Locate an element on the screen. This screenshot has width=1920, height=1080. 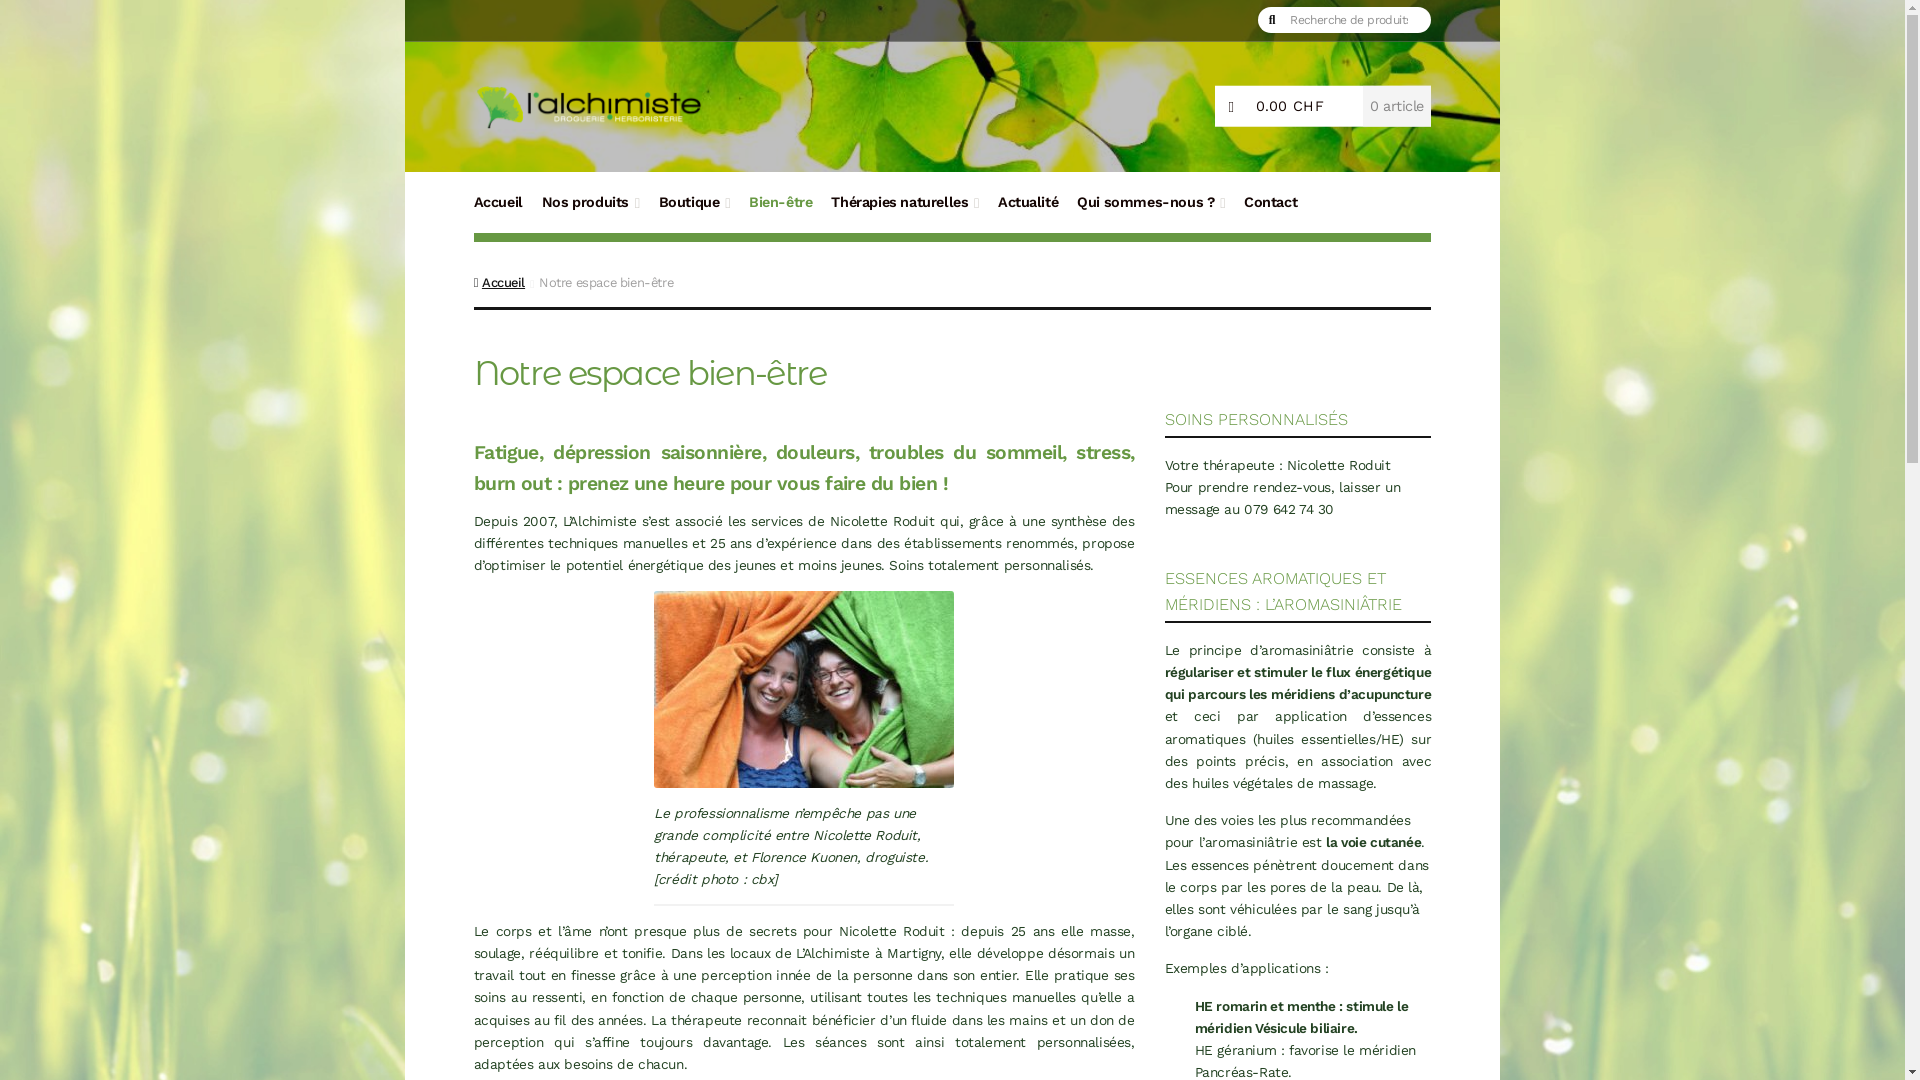
Accueil is located at coordinates (499, 212).